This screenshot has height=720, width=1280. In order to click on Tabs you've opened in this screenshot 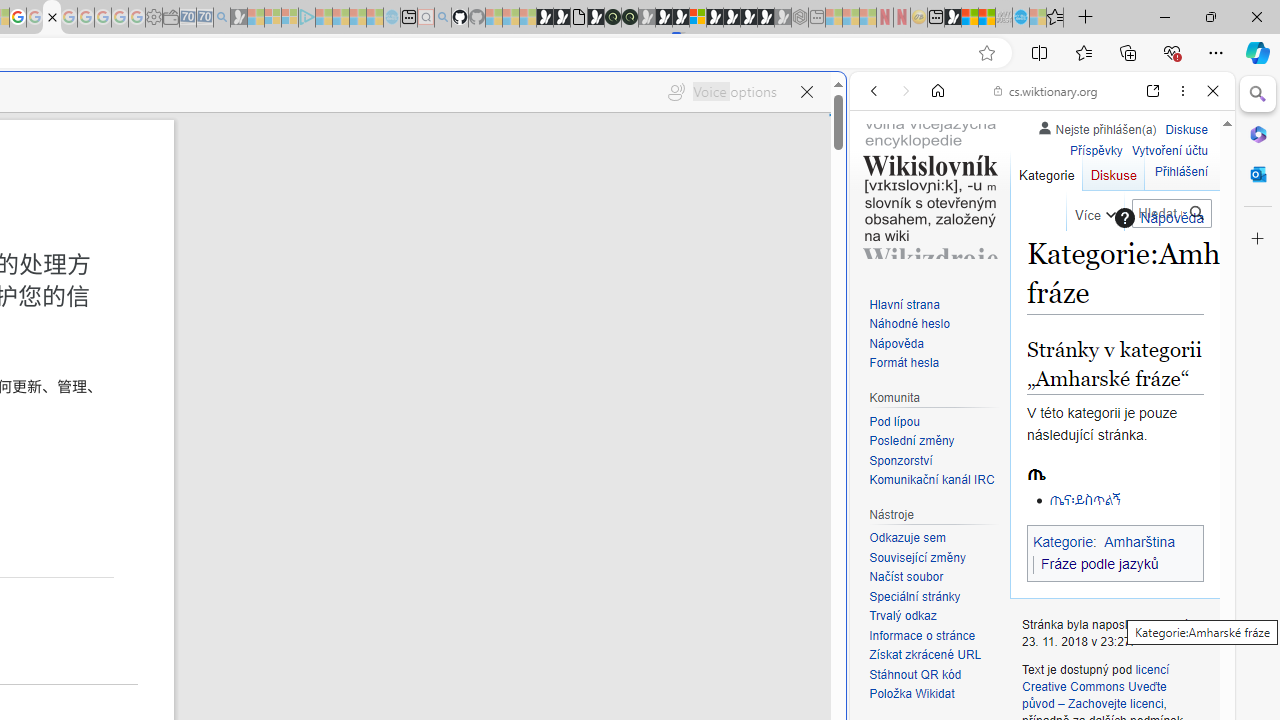, I will do `click(276, 266)`.